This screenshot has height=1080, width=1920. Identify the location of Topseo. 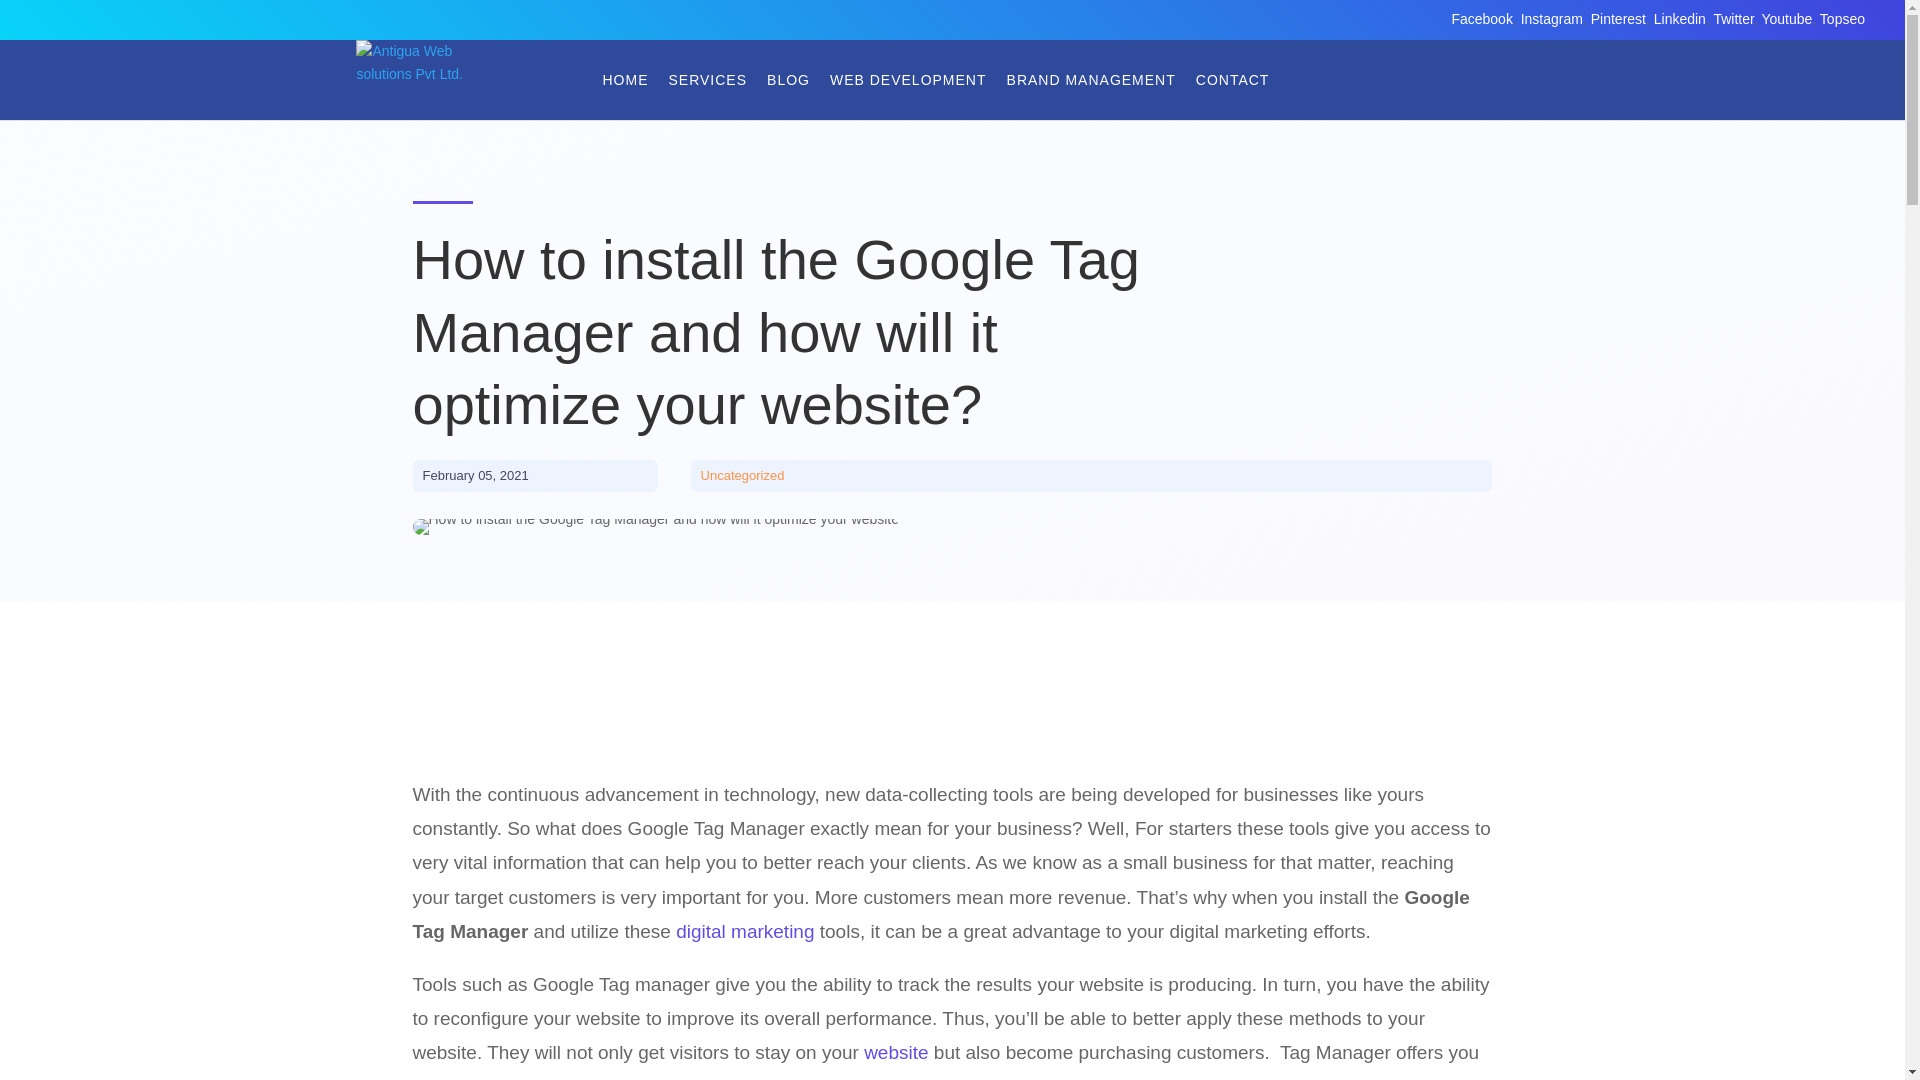
(1842, 18).